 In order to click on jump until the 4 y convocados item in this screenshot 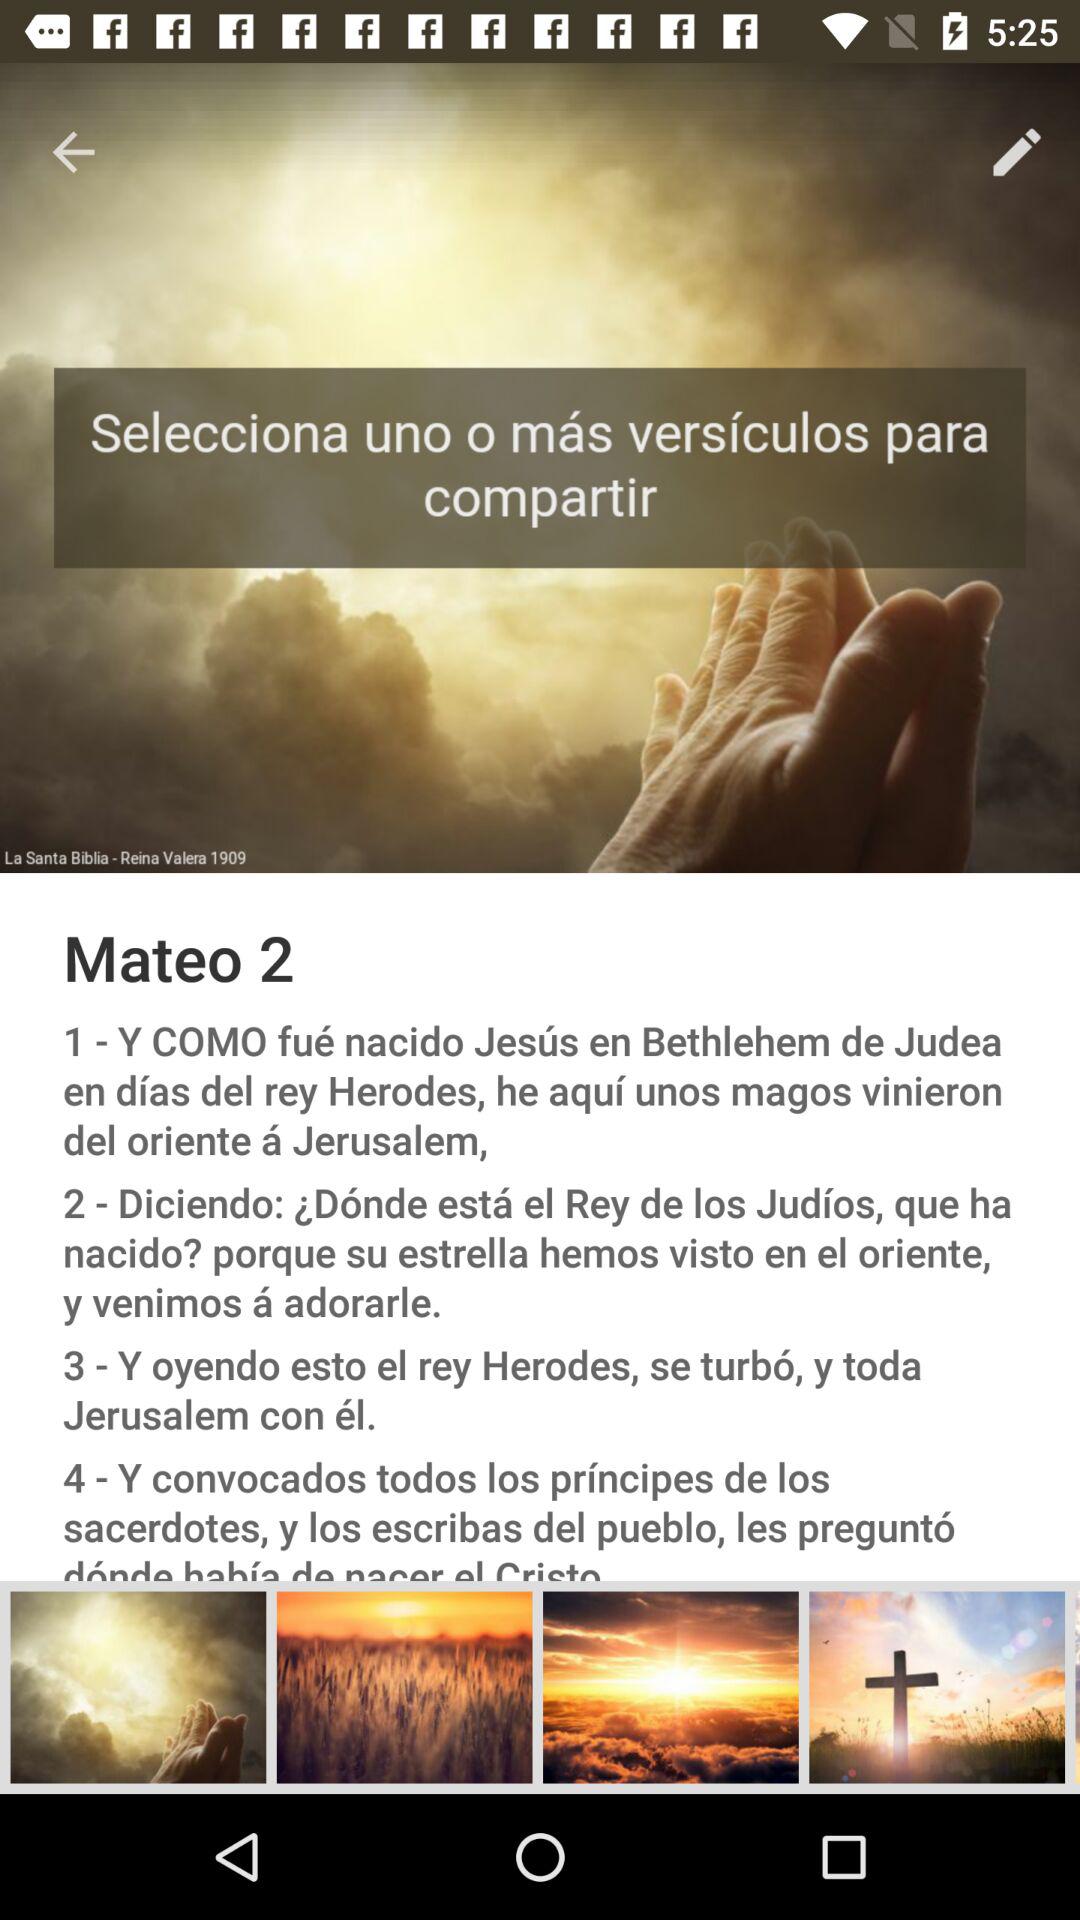, I will do `click(540, 1513)`.